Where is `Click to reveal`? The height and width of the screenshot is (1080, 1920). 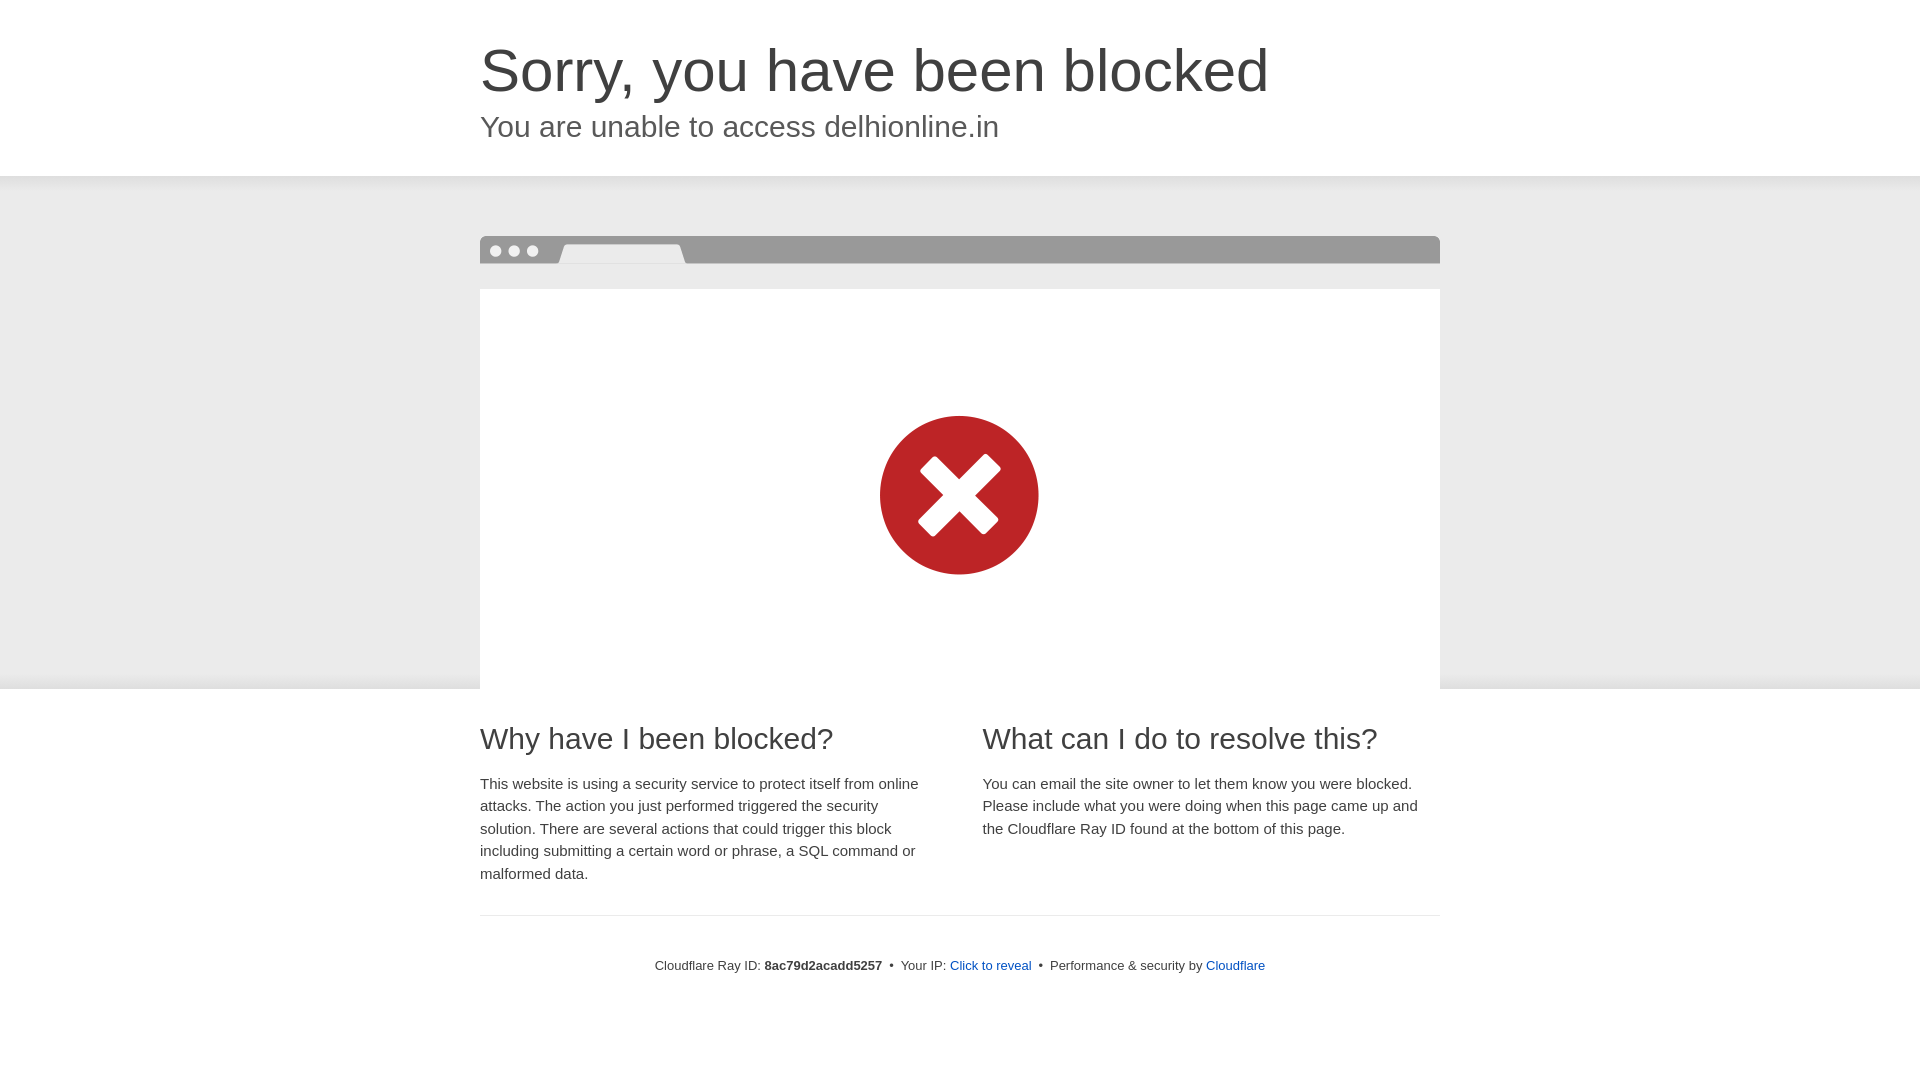
Click to reveal is located at coordinates (991, 966).